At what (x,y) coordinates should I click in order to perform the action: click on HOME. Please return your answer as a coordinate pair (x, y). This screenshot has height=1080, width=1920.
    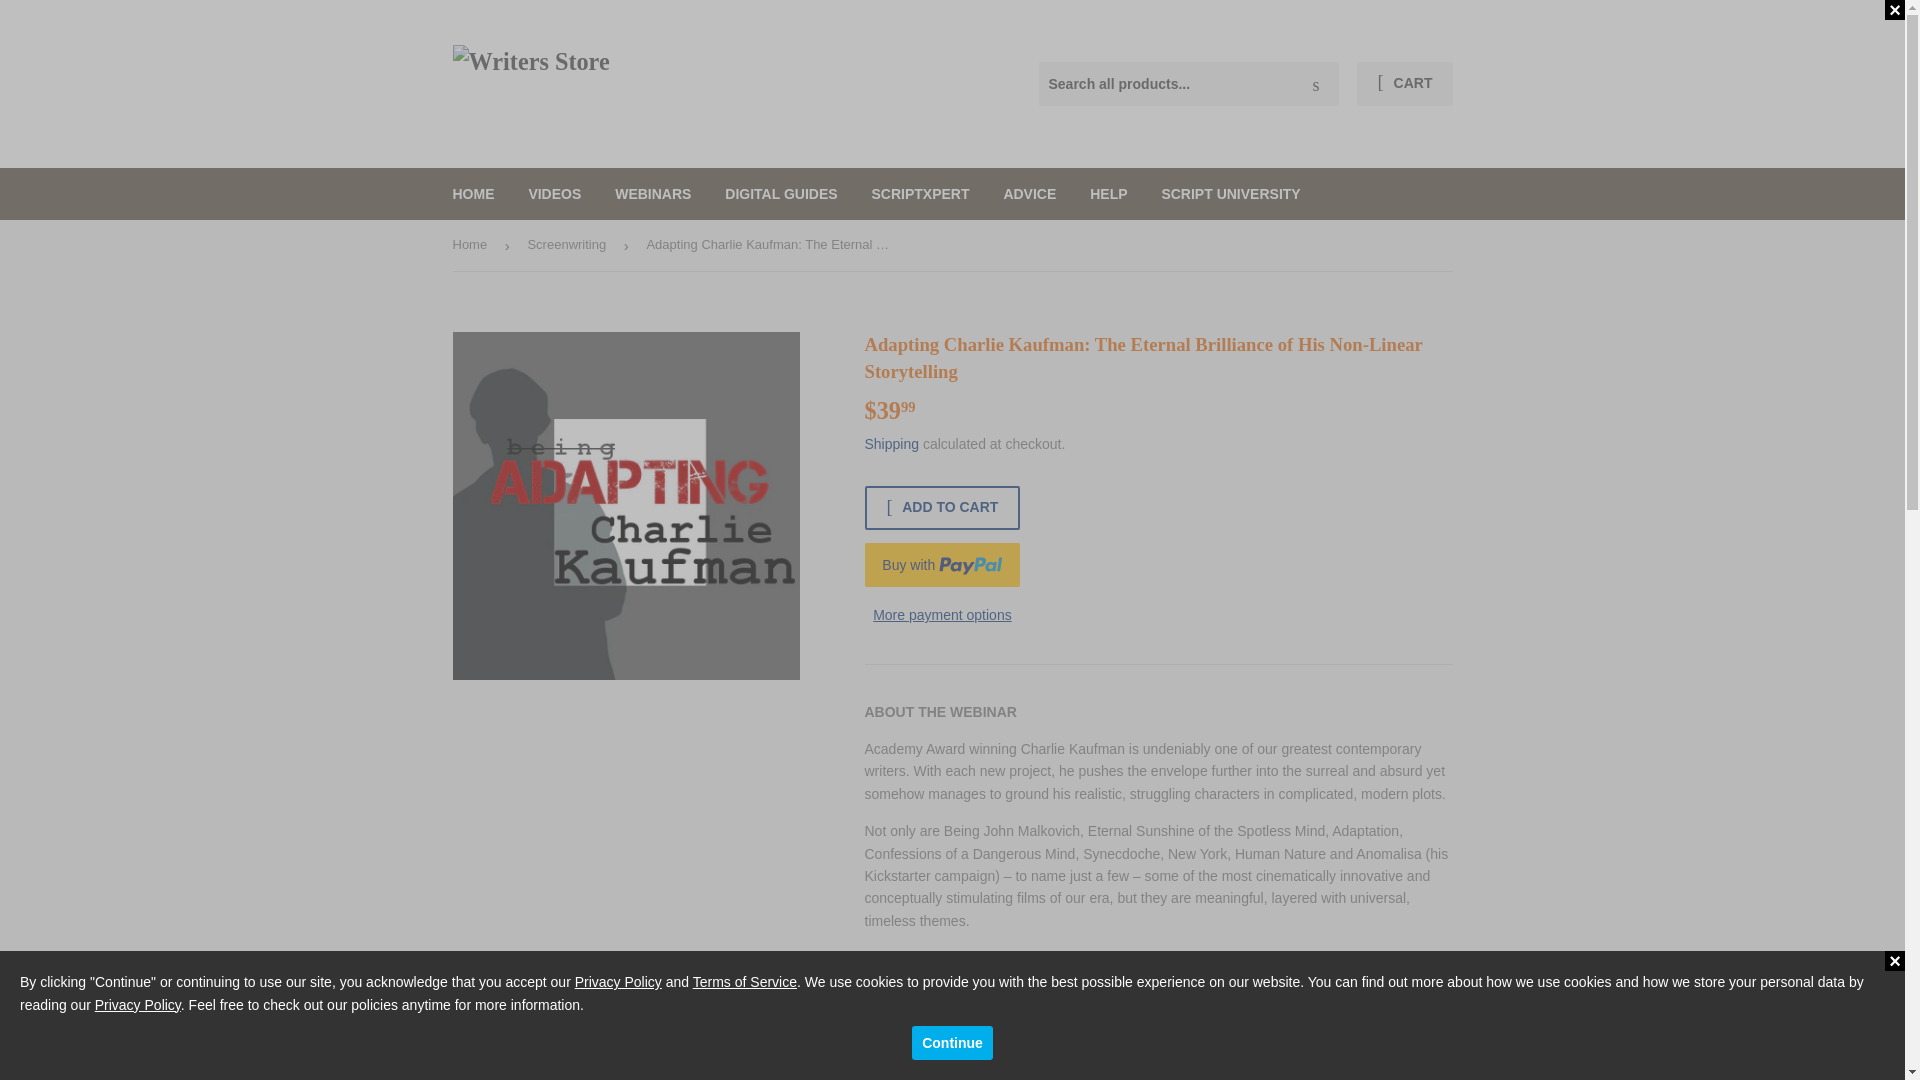
    Looking at the image, I should click on (474, 194).